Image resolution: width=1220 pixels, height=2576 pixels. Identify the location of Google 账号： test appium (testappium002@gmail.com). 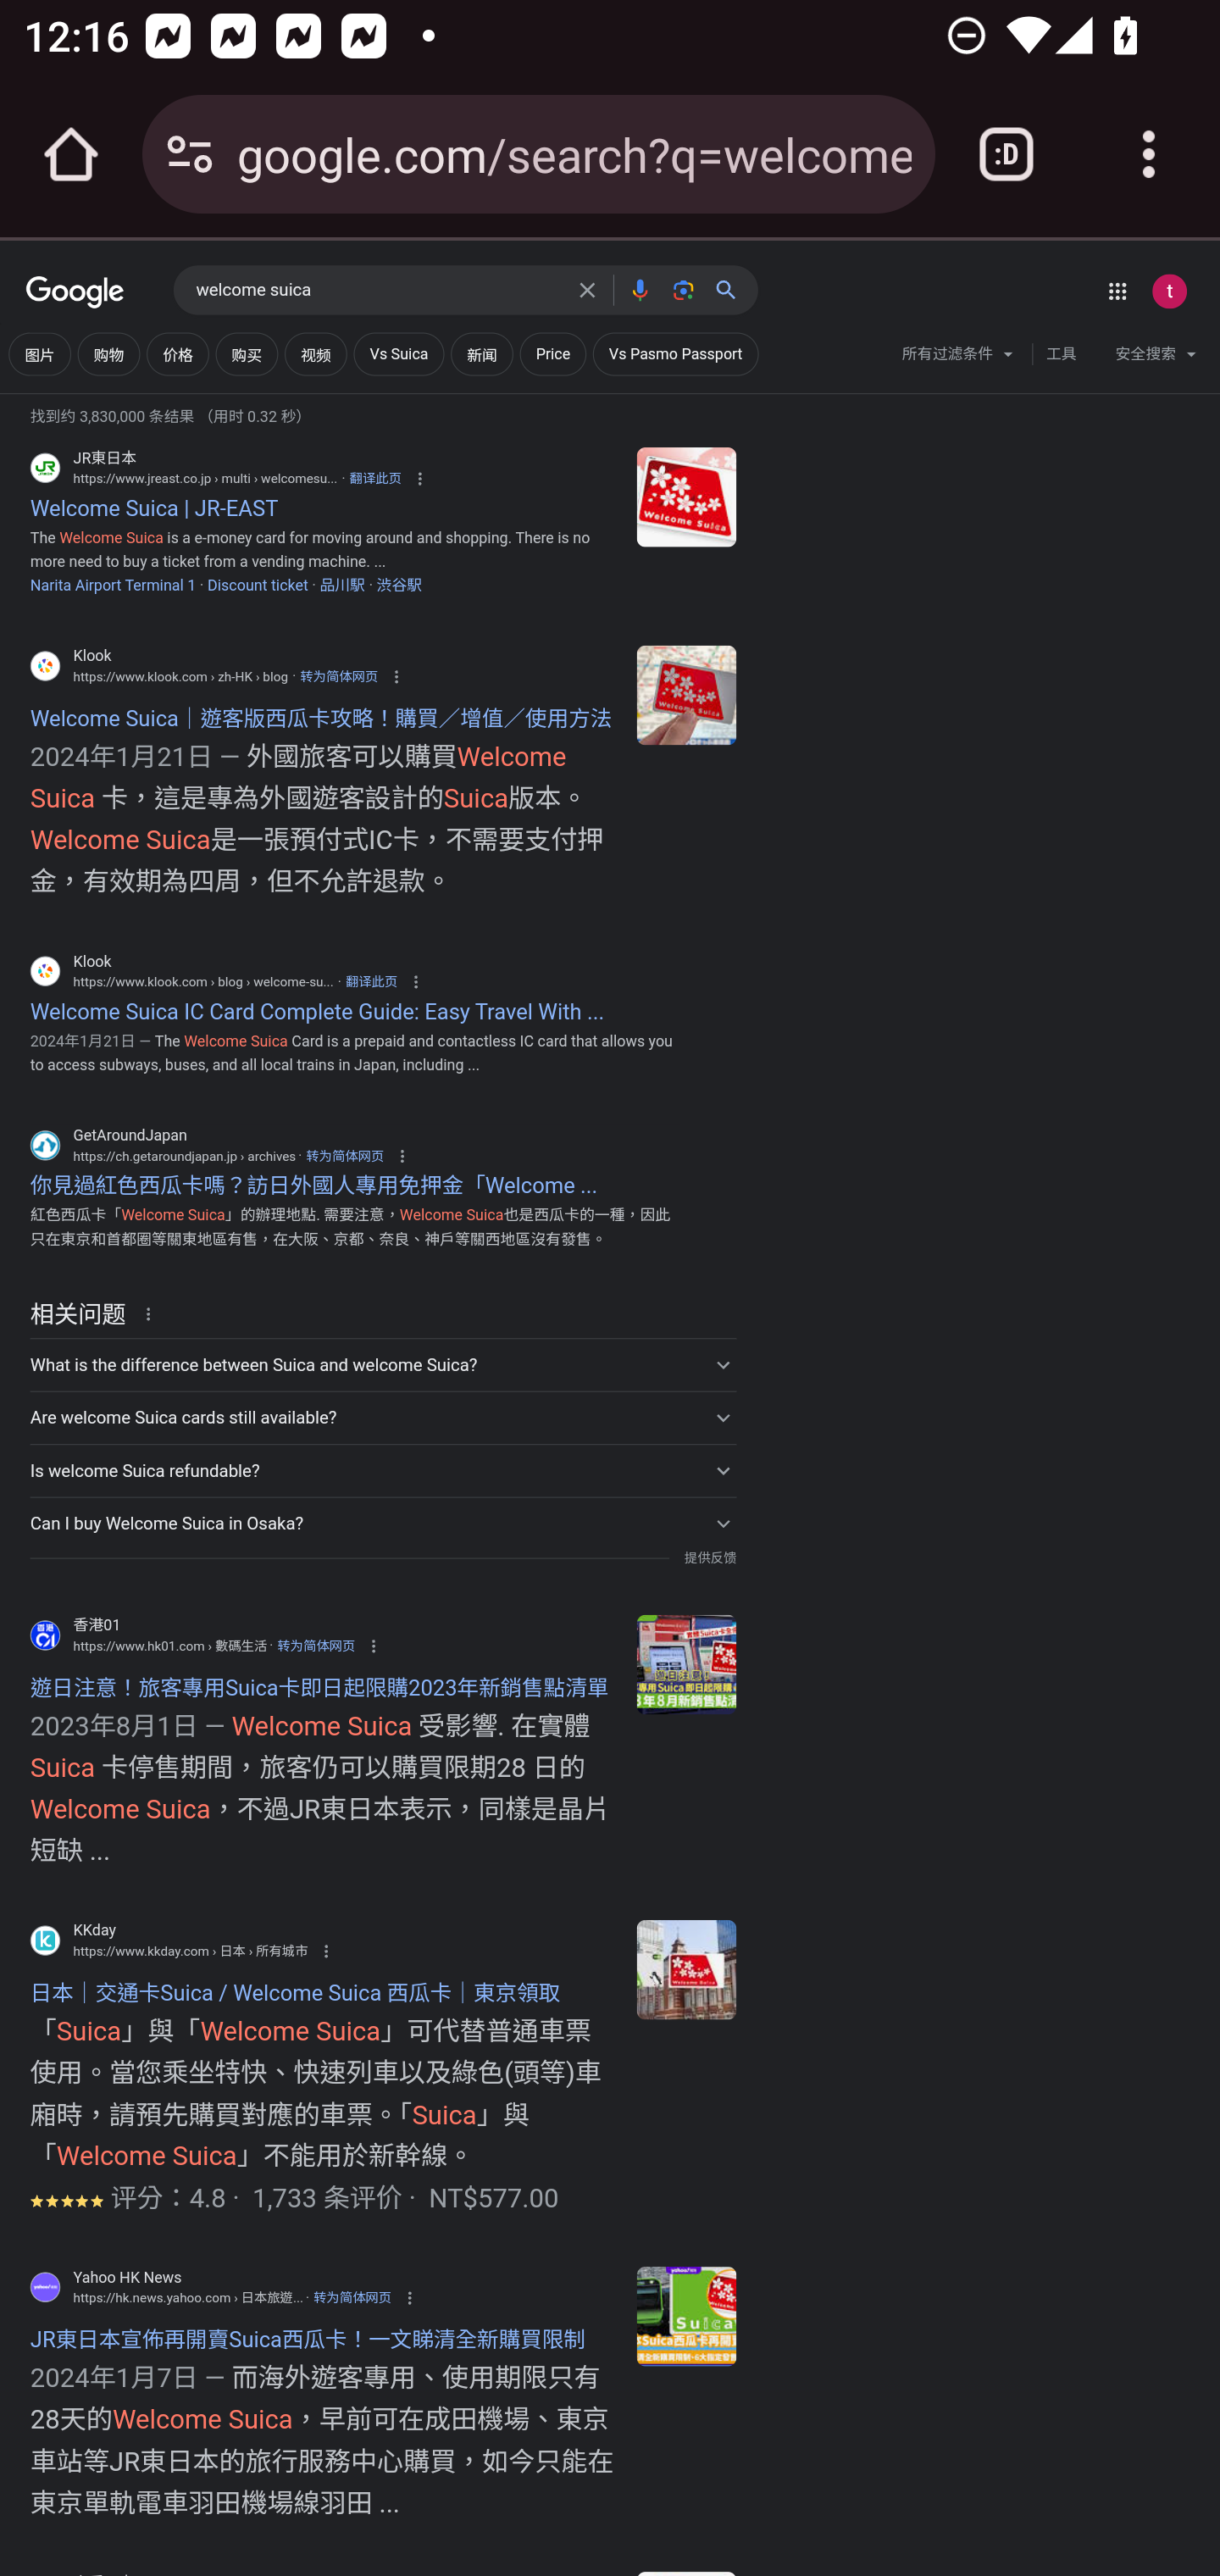
(1169, 291).